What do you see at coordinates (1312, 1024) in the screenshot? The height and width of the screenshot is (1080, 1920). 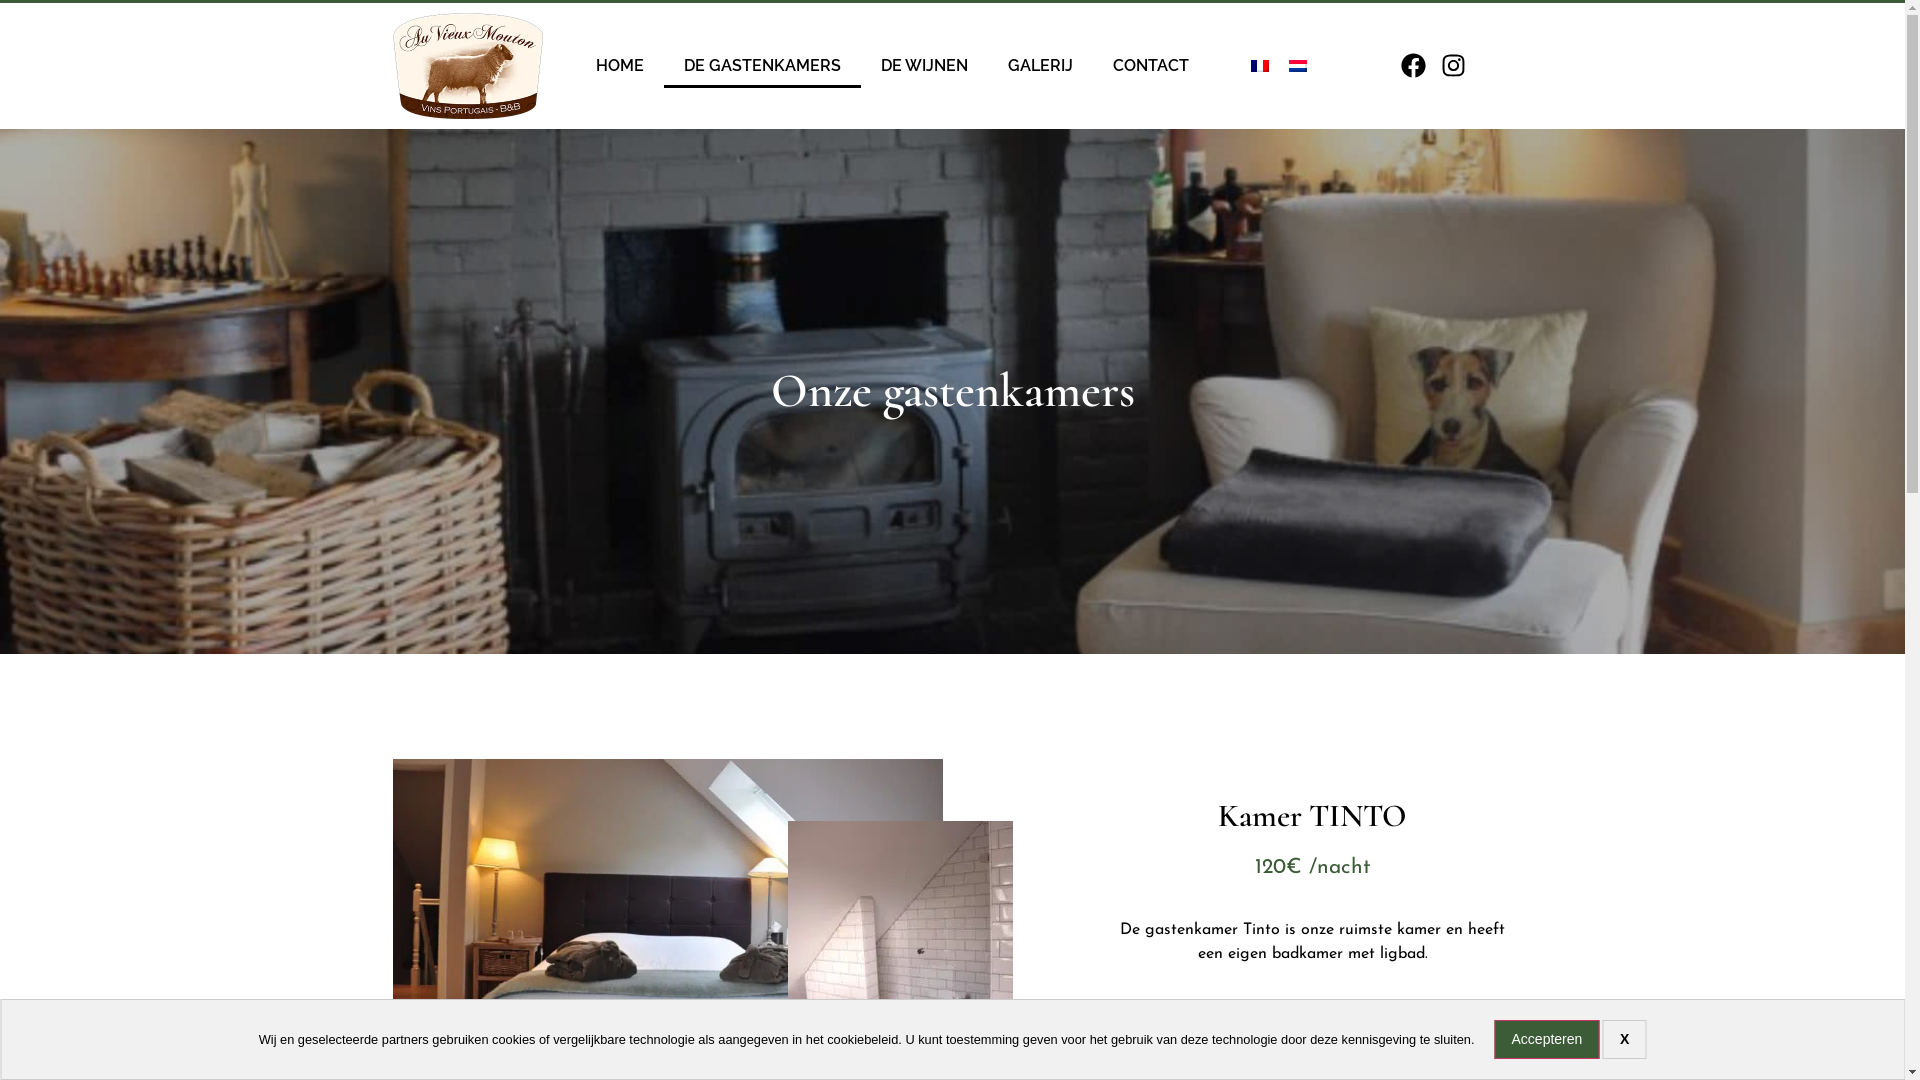 I see `Lees meer` at bounding box center [1312, 1024].